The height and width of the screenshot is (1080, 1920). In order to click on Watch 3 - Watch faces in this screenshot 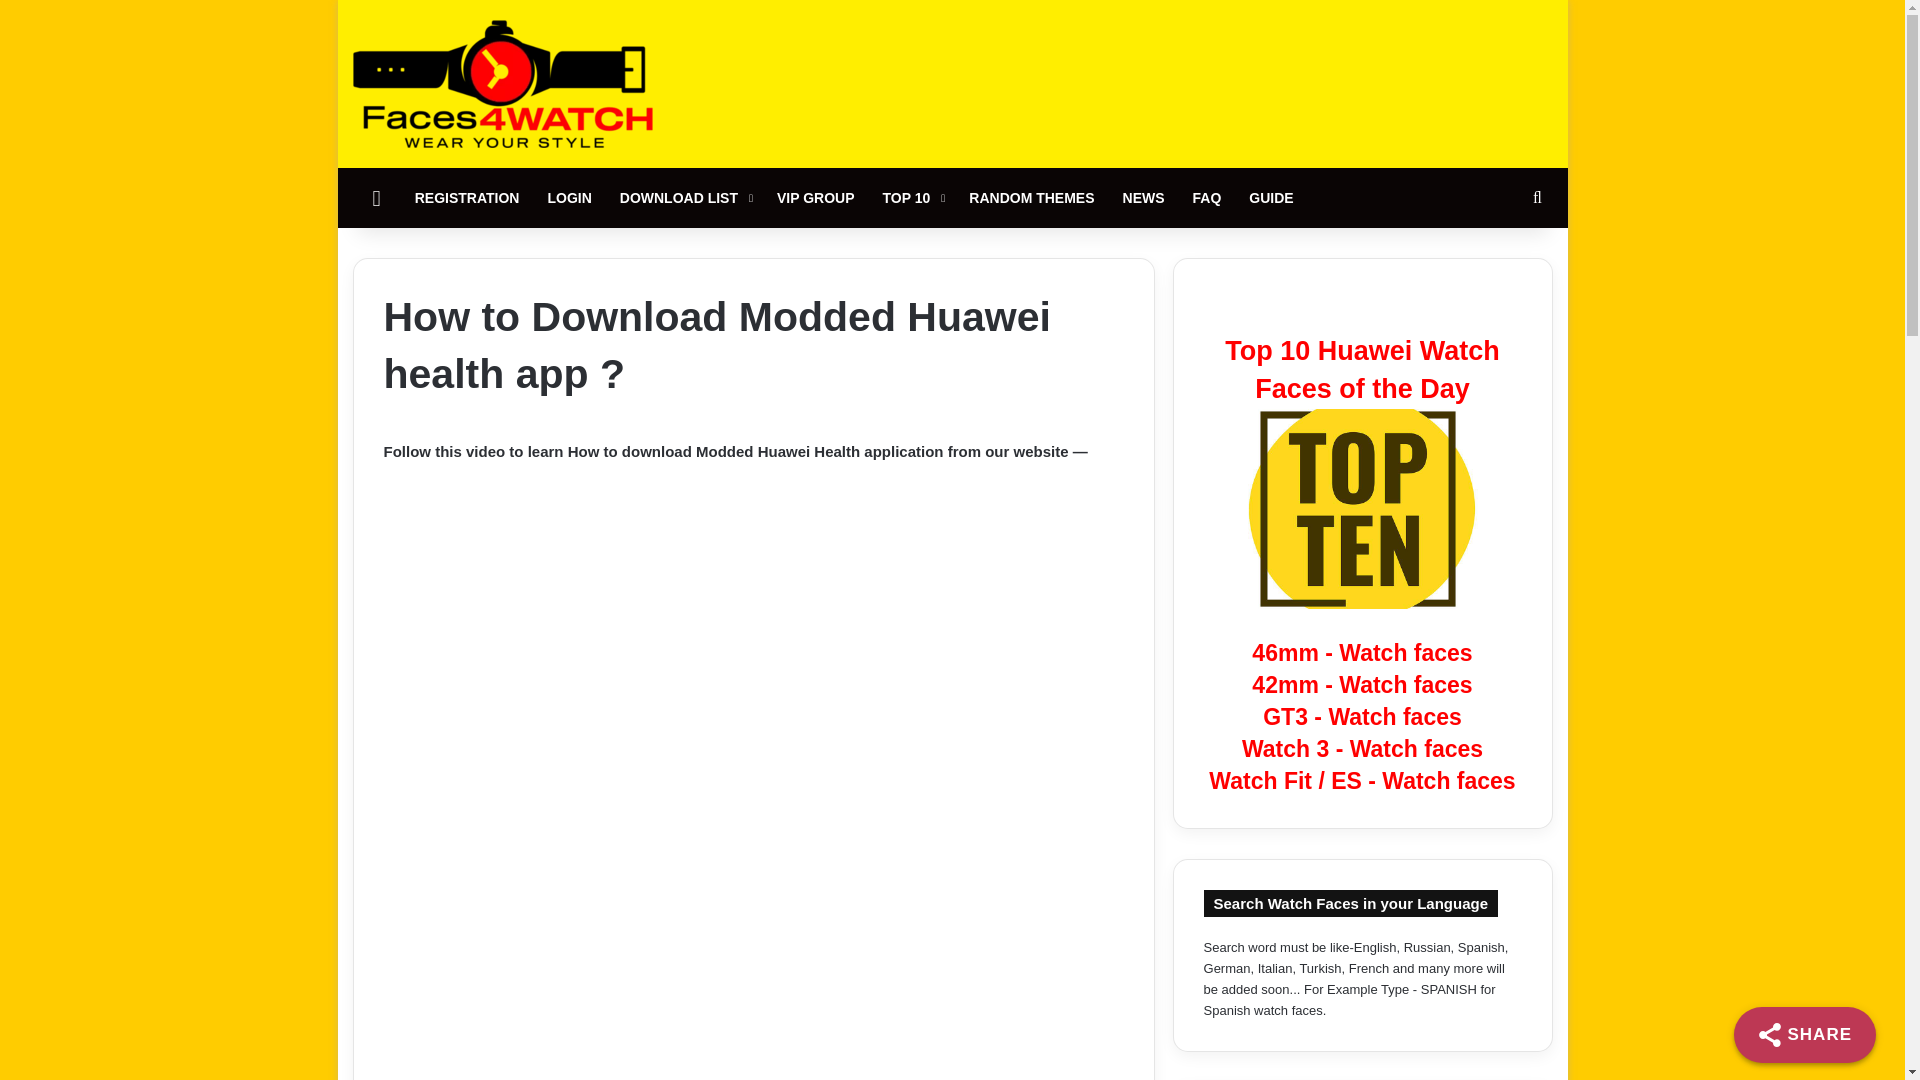, I will do `click(1362, 748)`.